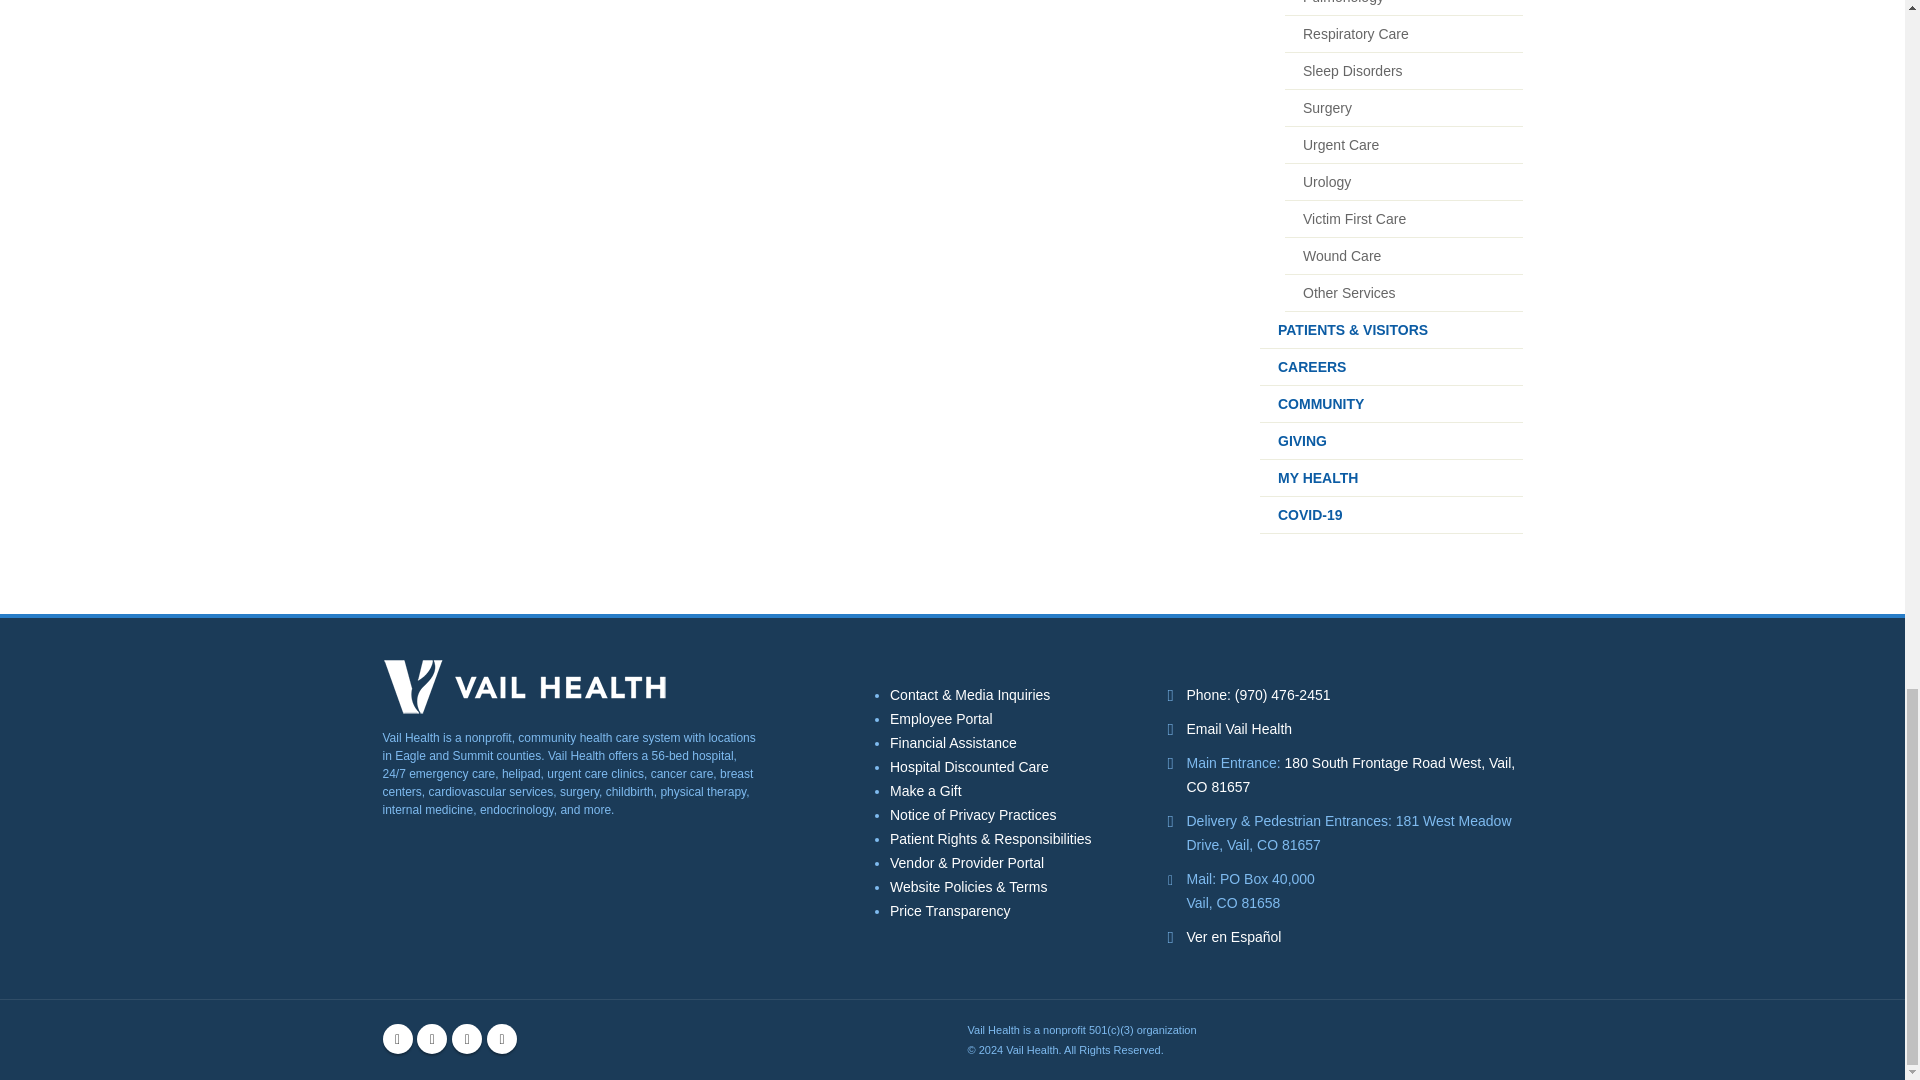 The image size is (1920, 1080). Describe the element at coordinates (397, 1038) in the screenshot. I see `Facebook` at that location.